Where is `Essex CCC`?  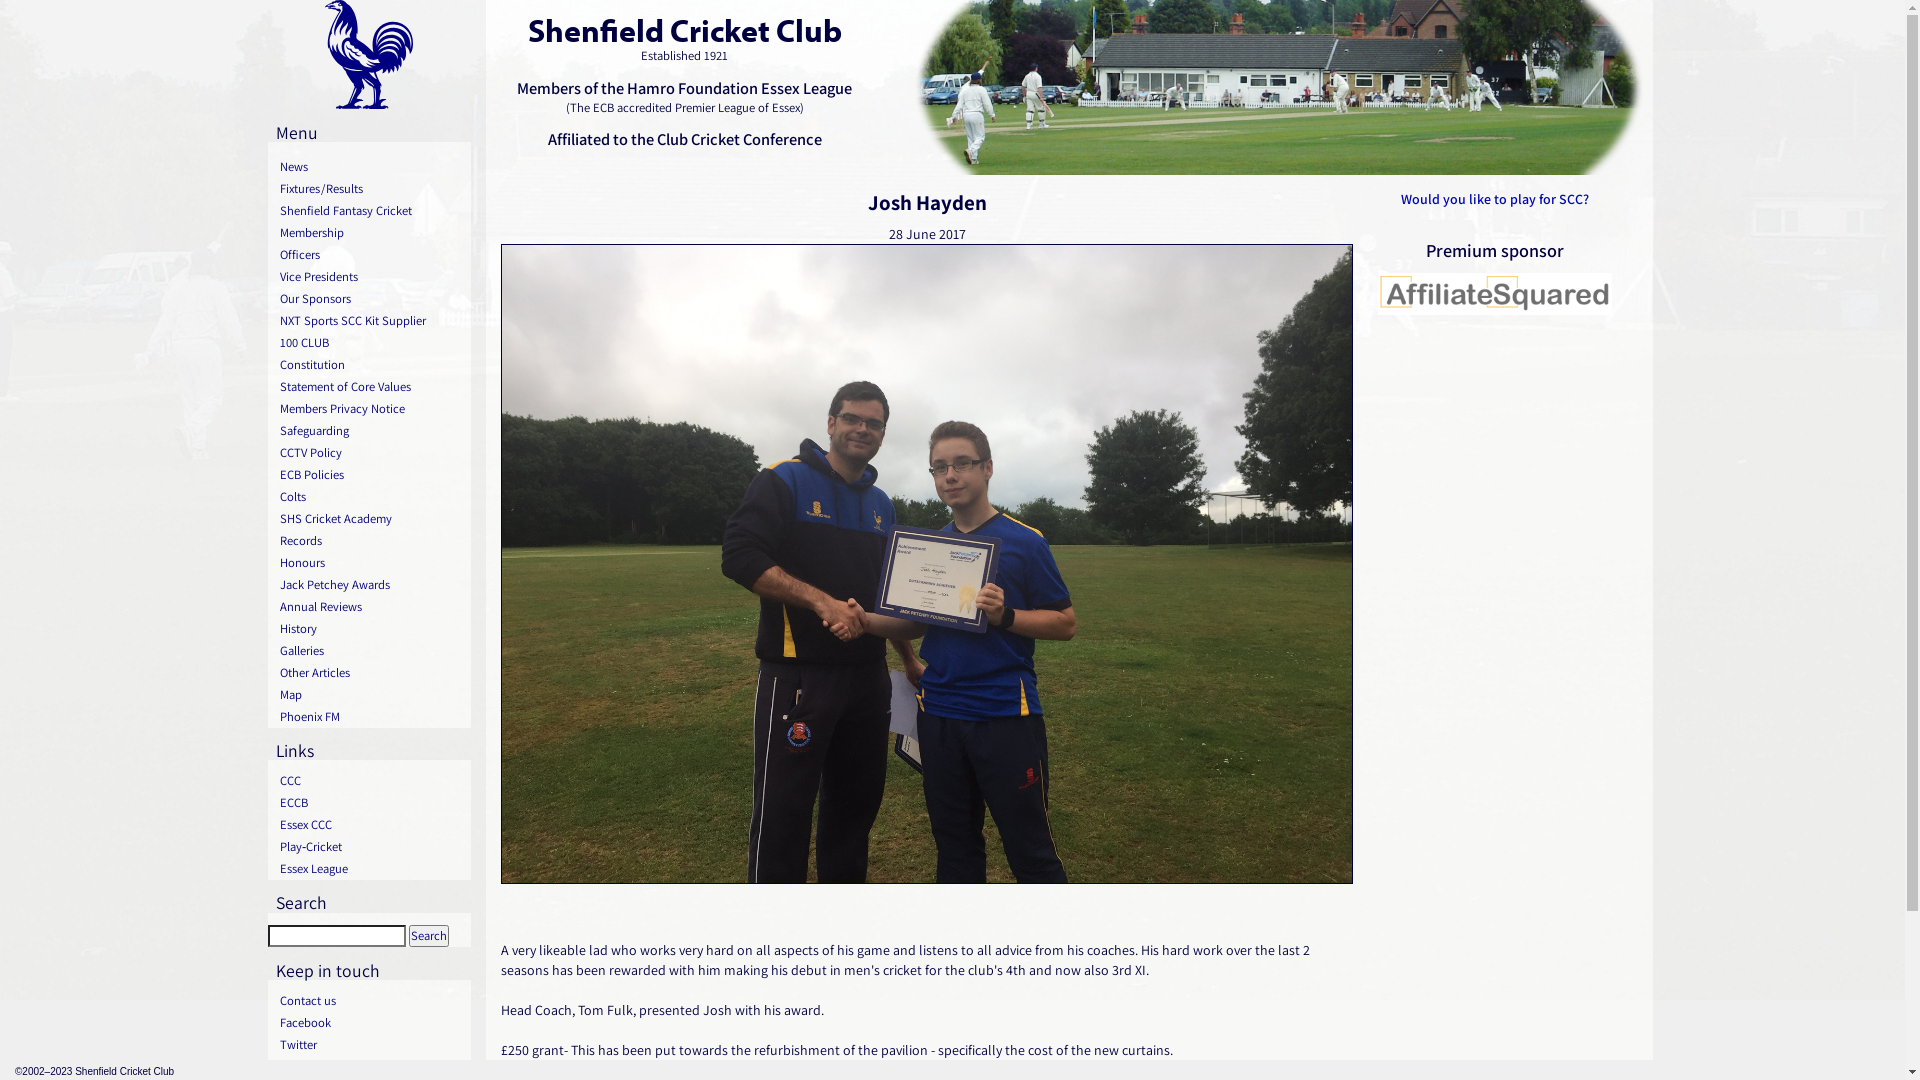
Essex CCC is located at coordinates (370, 825).